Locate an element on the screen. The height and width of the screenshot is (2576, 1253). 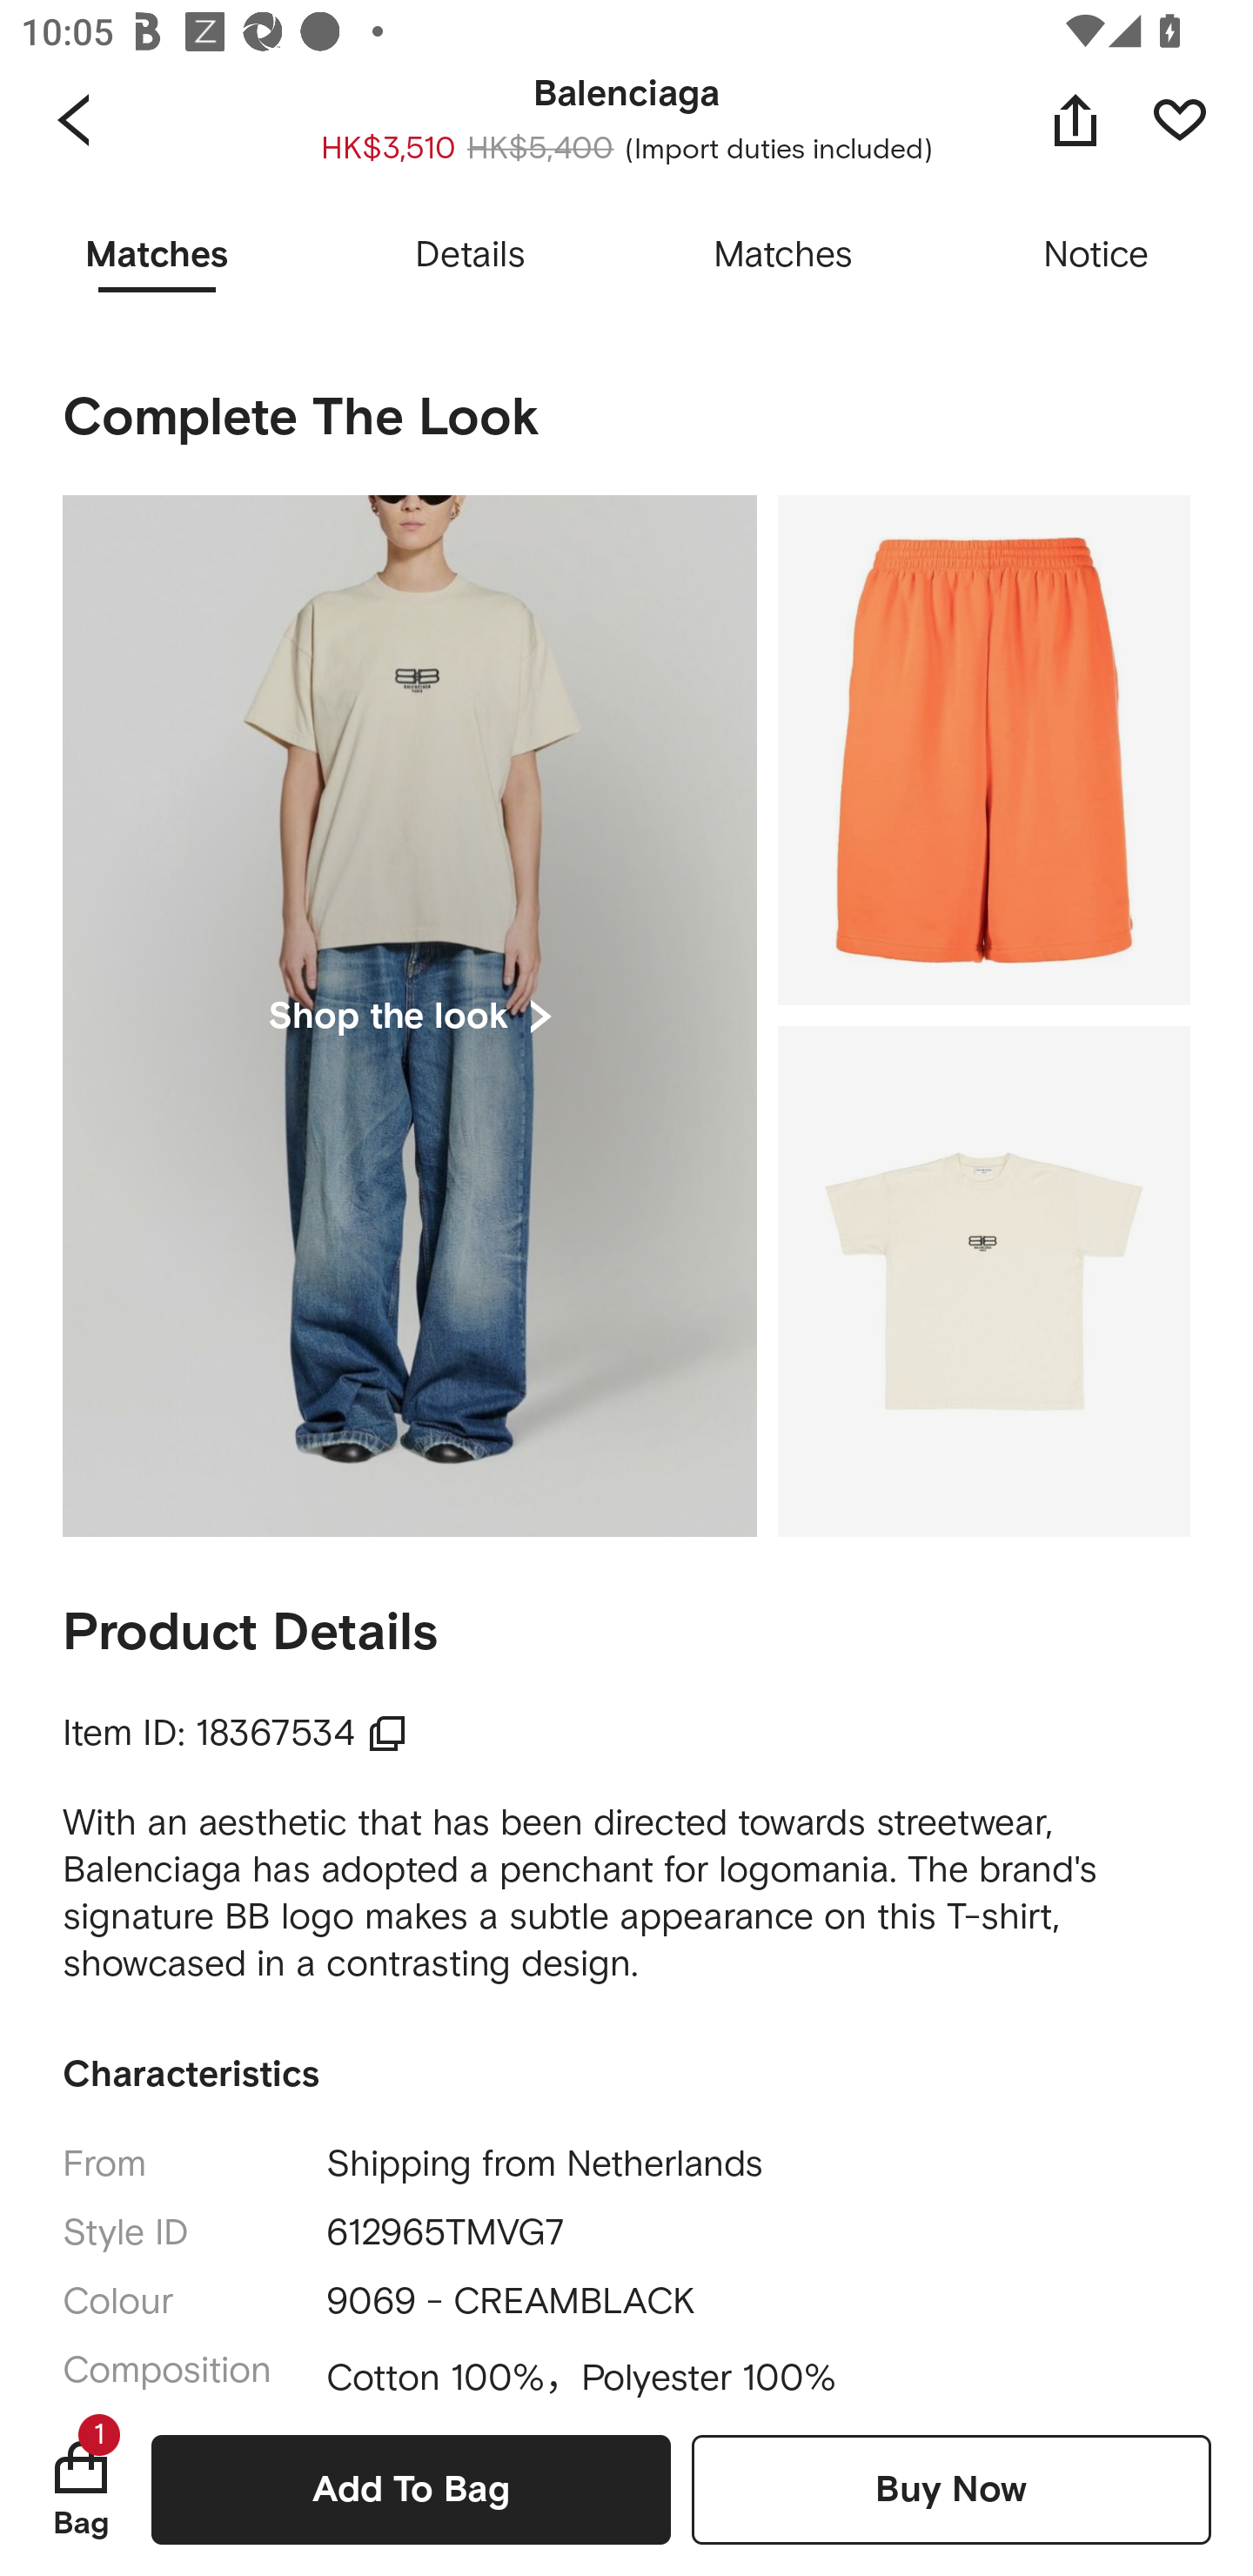
Notice is located at coordinates (1096, 256).